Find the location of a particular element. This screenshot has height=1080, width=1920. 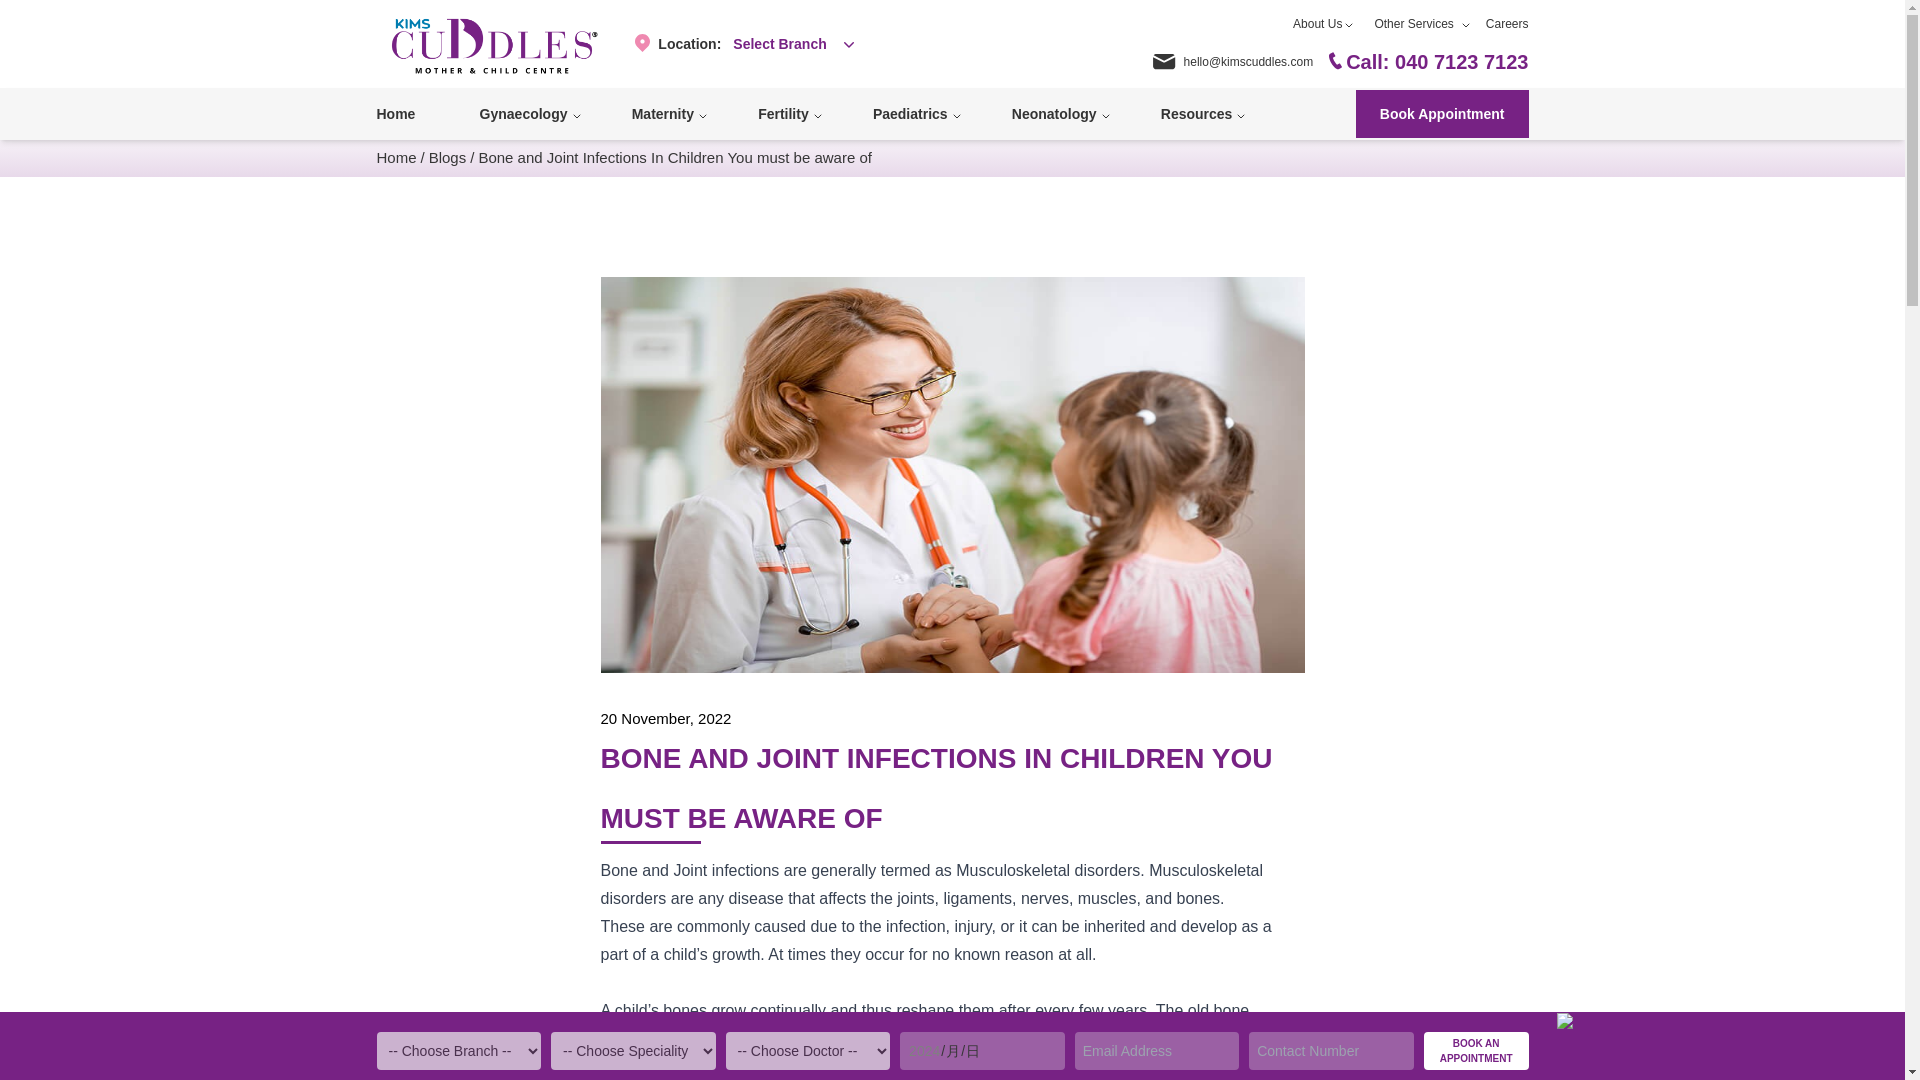

Gynaecology is located at coordinates (526, 114).